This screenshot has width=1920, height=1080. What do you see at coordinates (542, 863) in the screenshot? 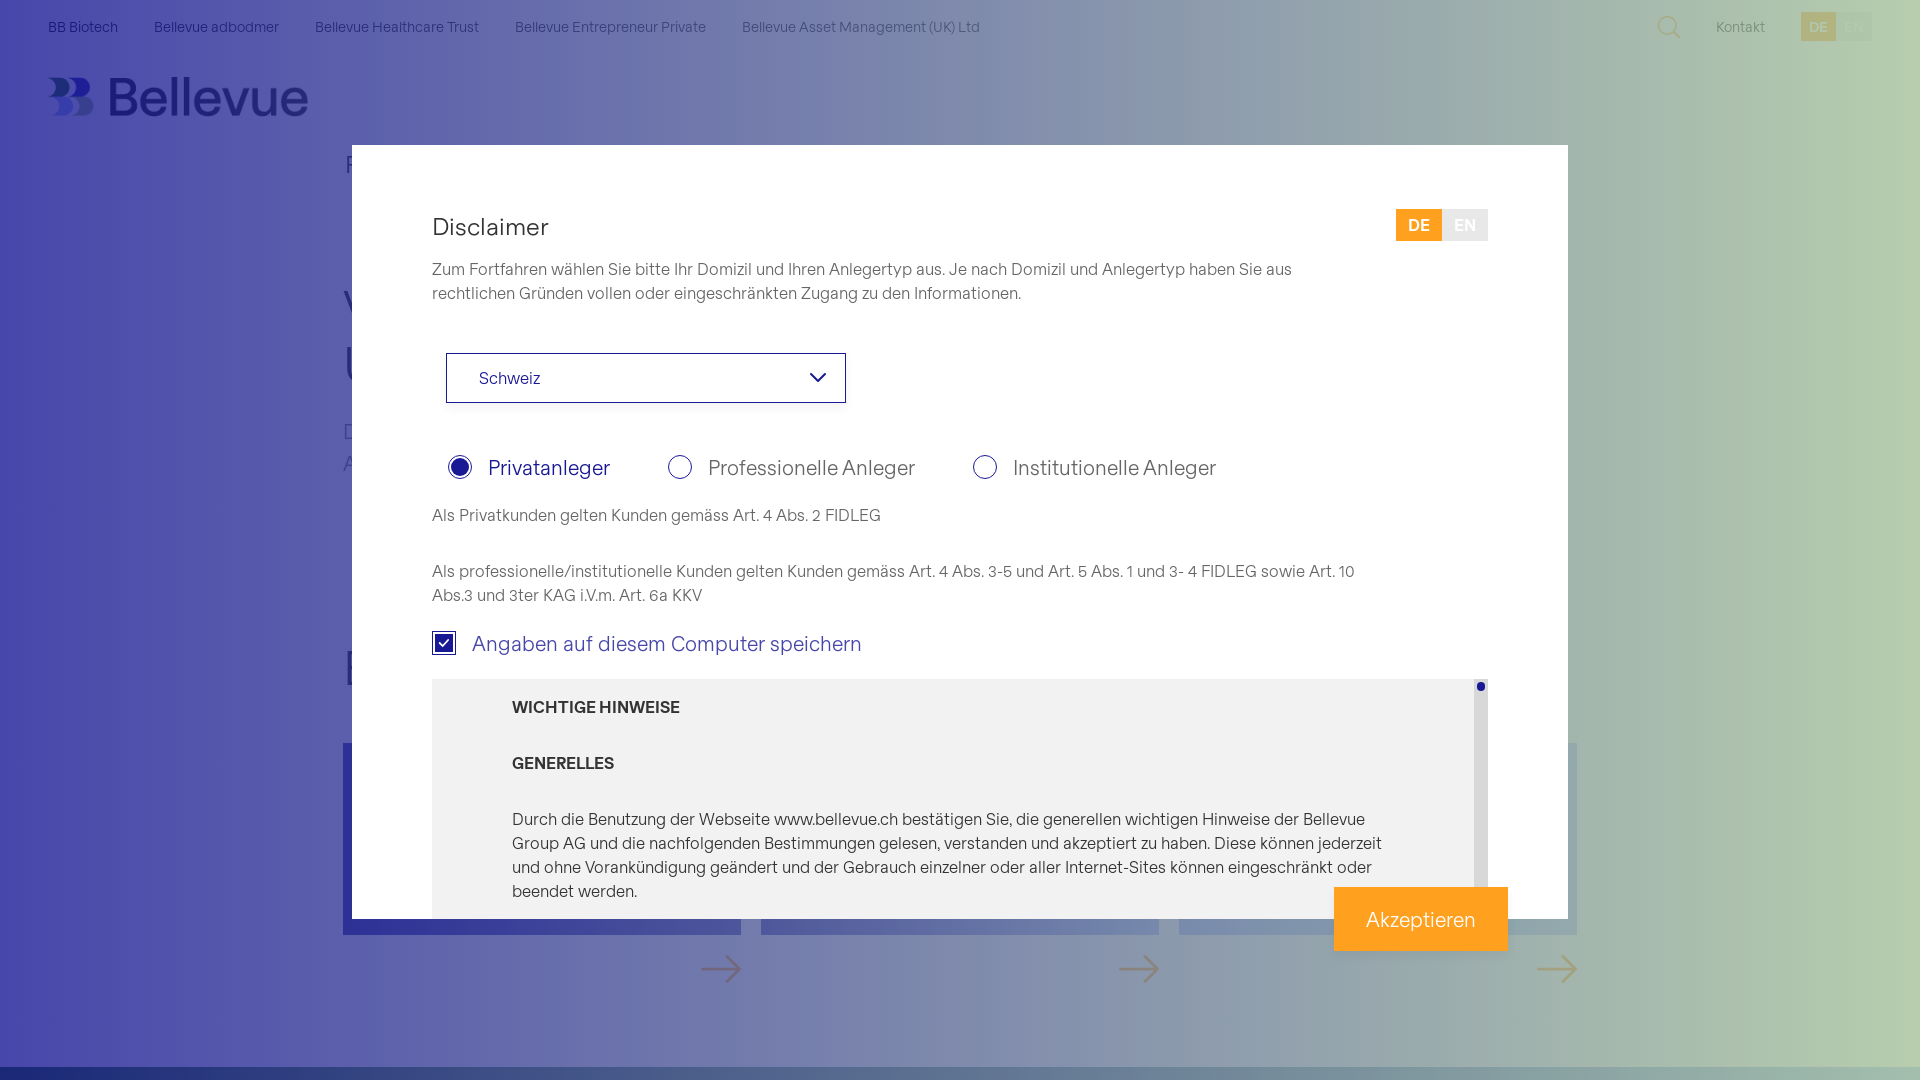
I see `Insights / News
NAVIGIERE ZU SEITE` at bounding box center [542, 863].